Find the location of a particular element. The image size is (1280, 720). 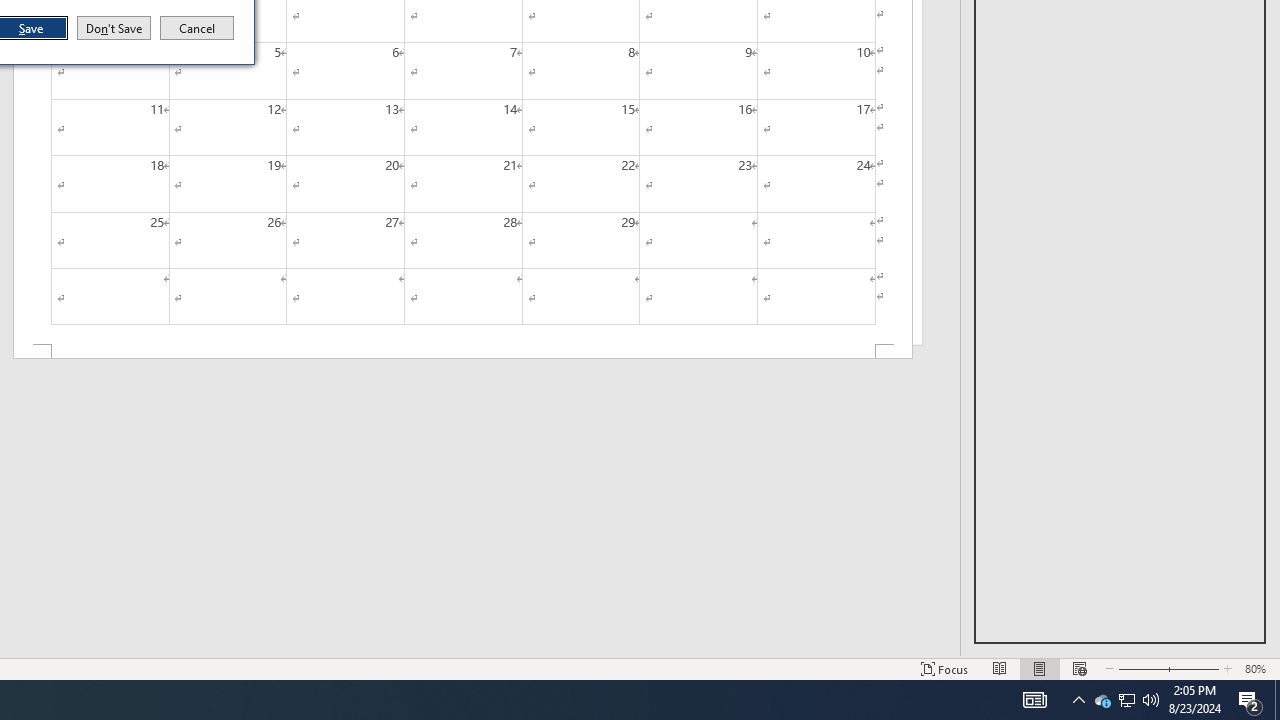

AutomationID: 4105 is located at coordinates (1034, 700).